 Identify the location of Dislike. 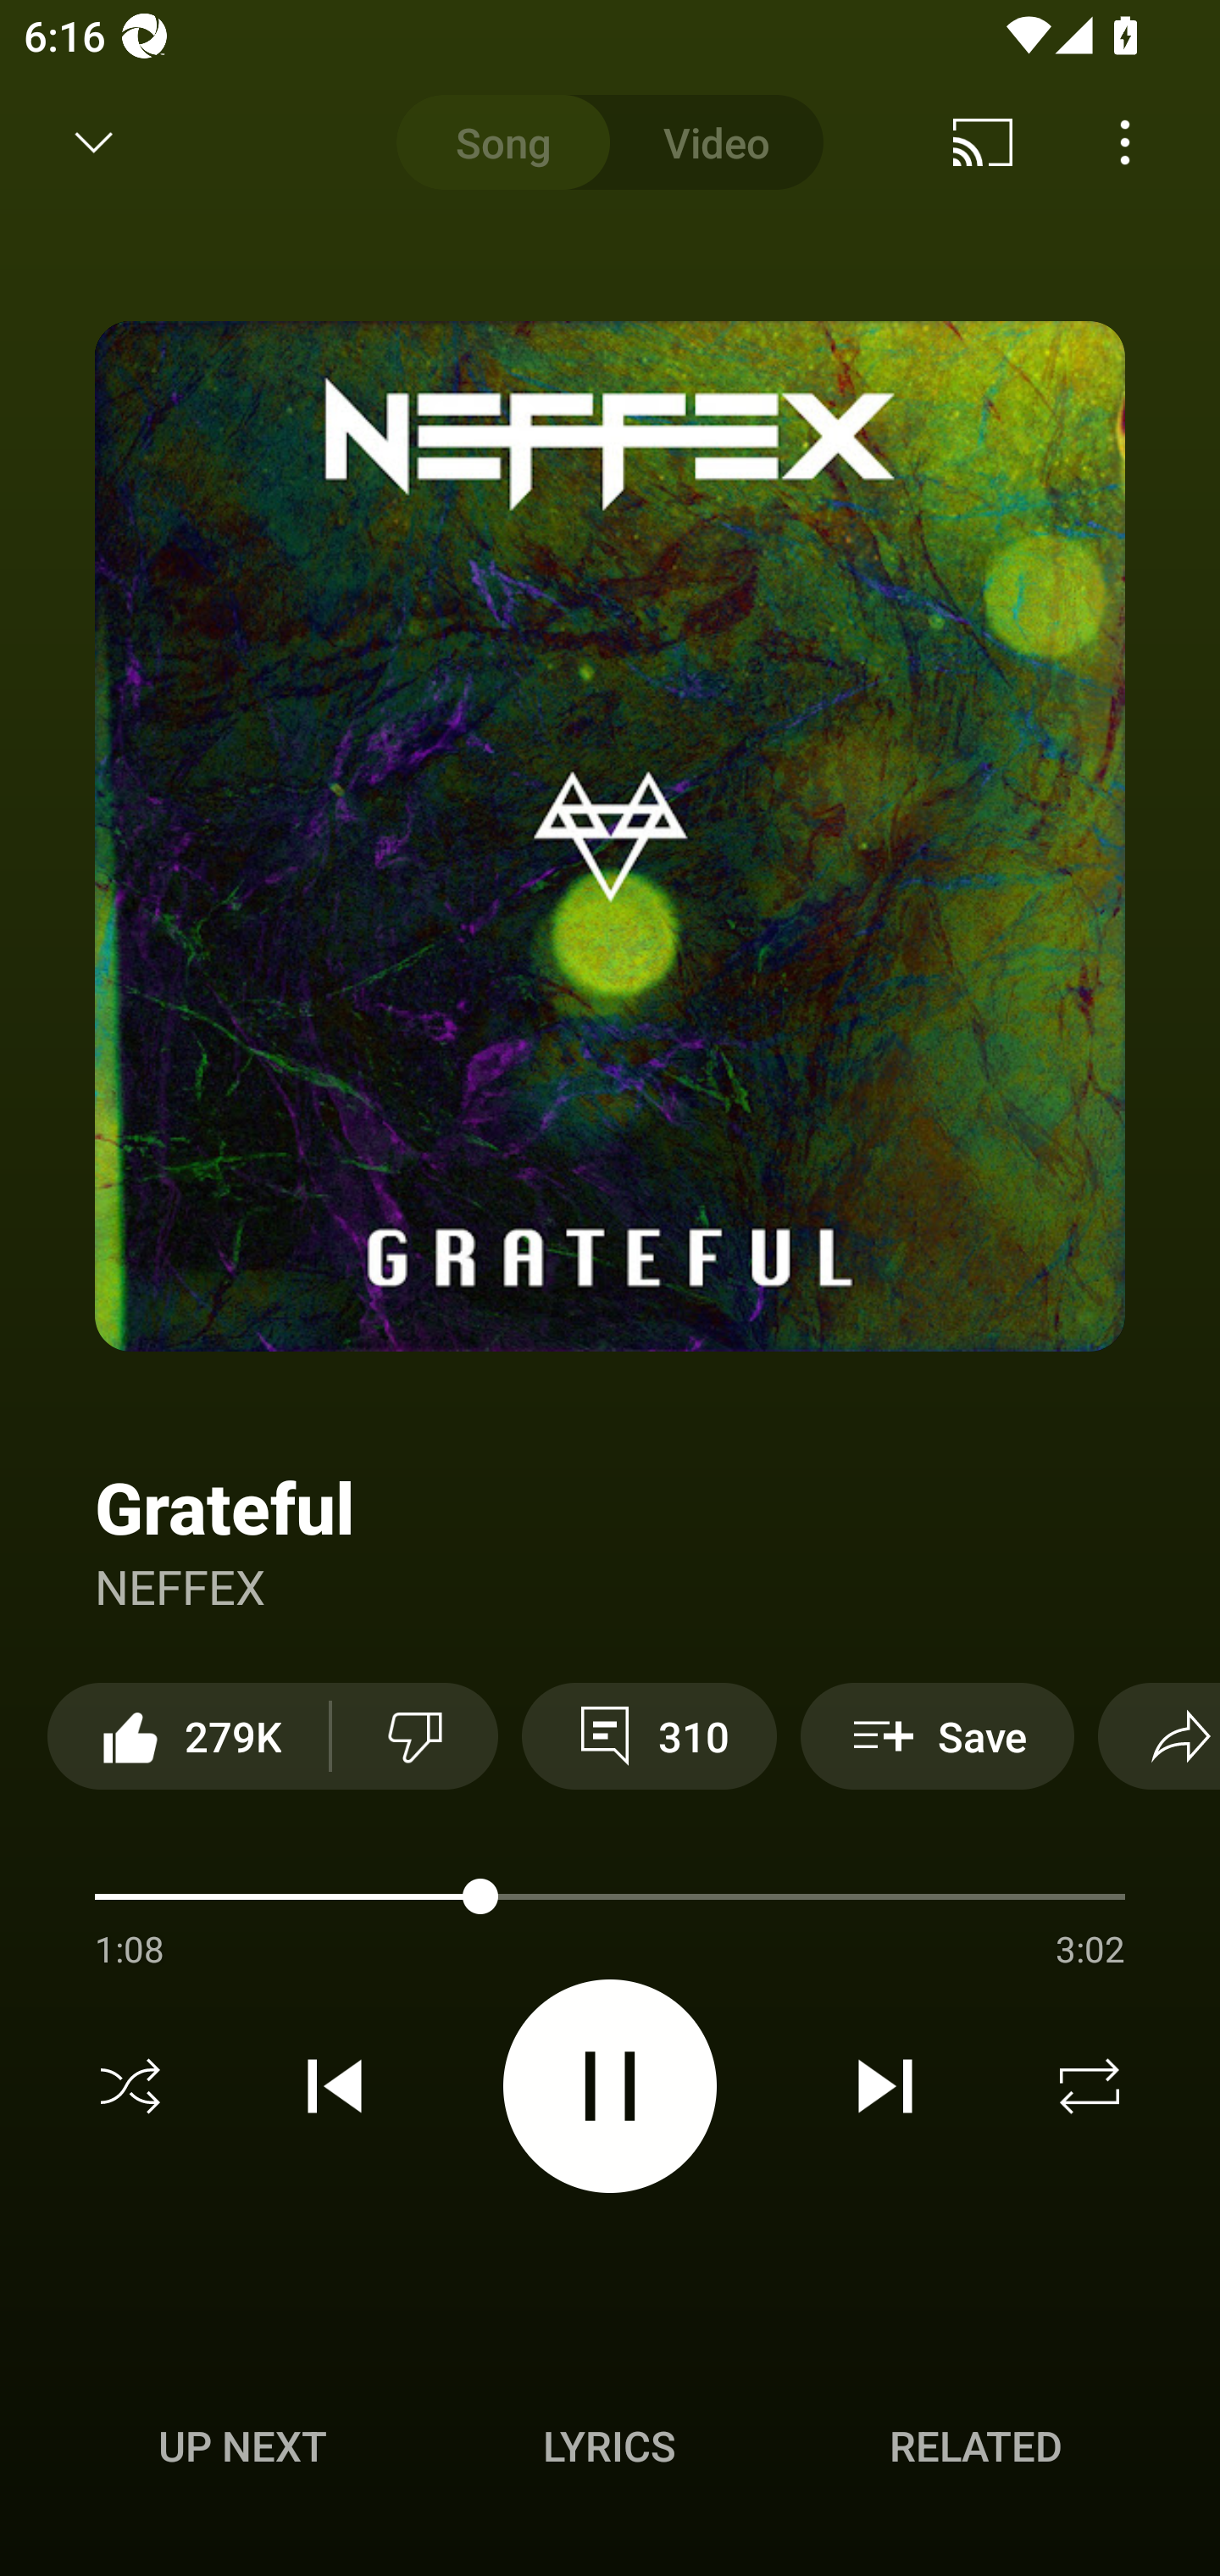
(414, 1735).